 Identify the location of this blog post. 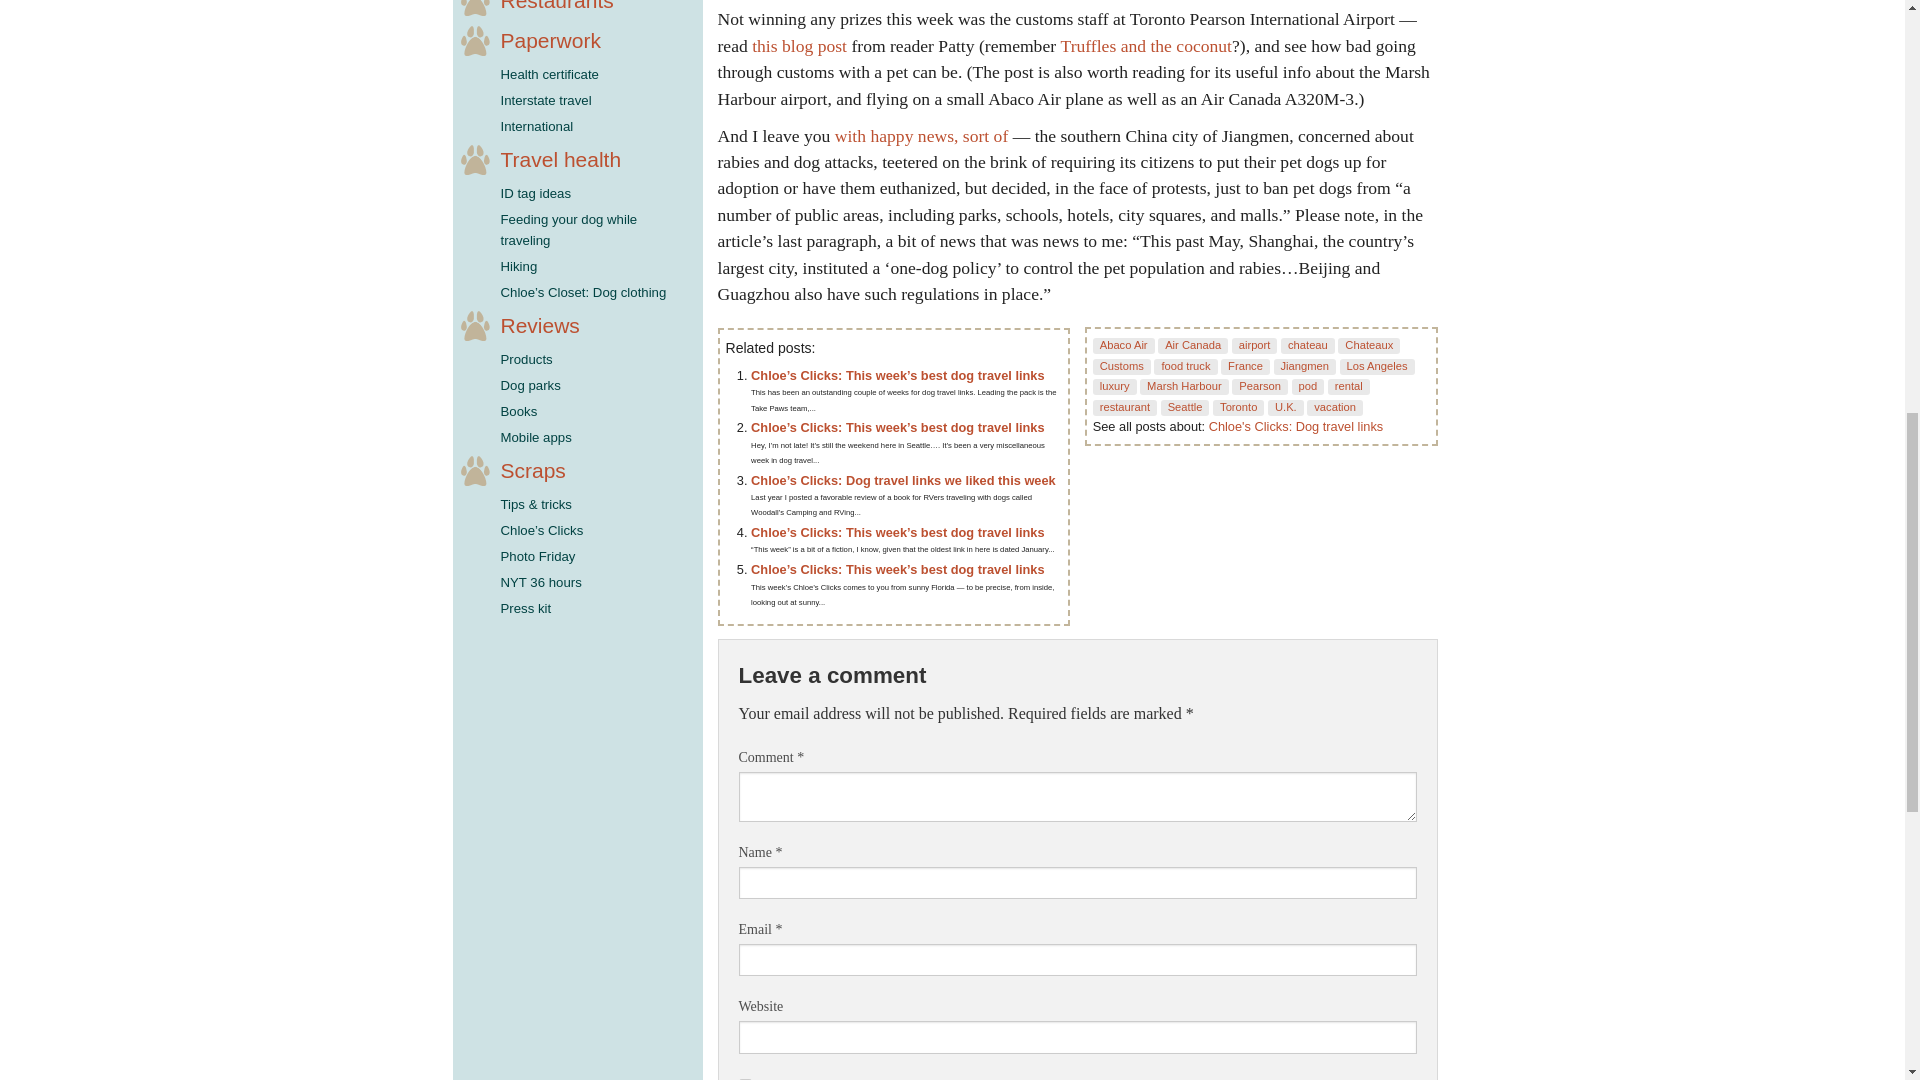
(799, 46).